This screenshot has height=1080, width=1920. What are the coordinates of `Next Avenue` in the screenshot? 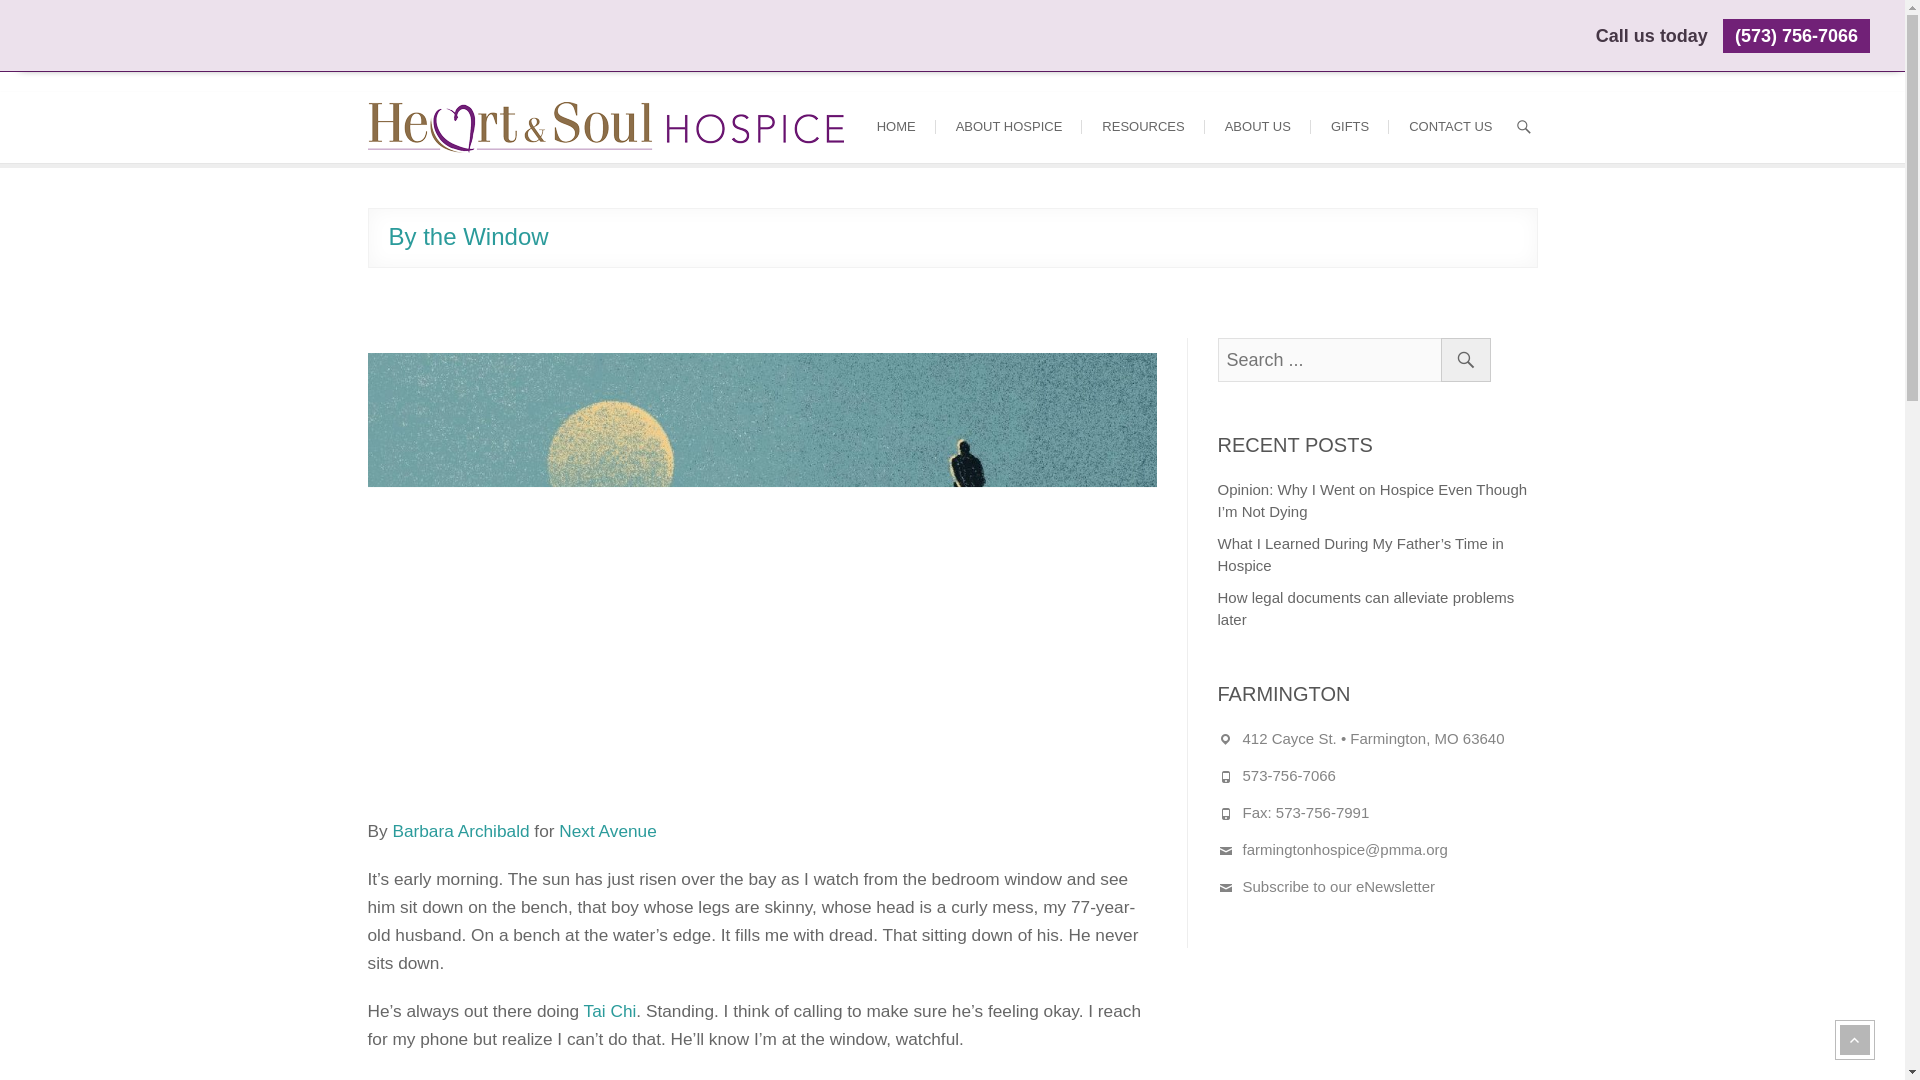 It's located at (607, 830).